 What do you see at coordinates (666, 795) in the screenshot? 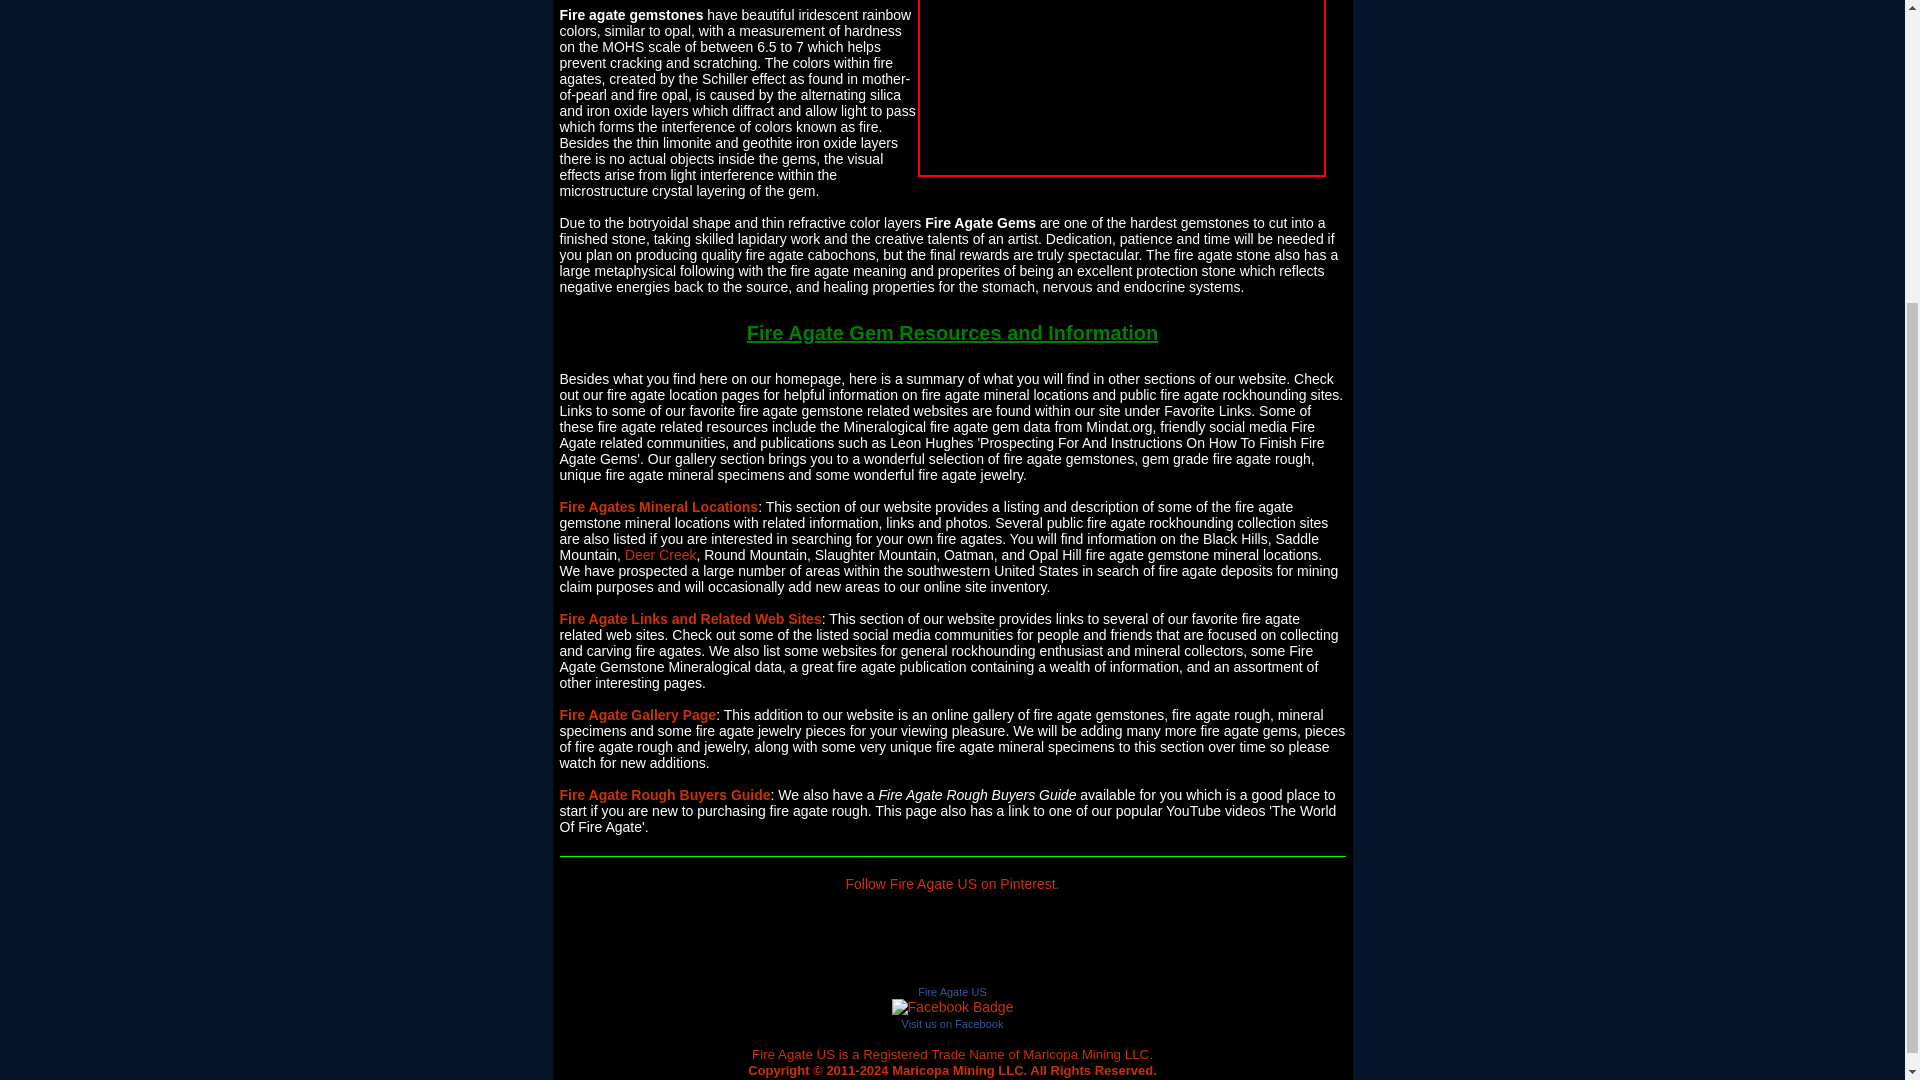
I see `Fire Agate Rough Buyers Guide` at bounding box center [666, 795].